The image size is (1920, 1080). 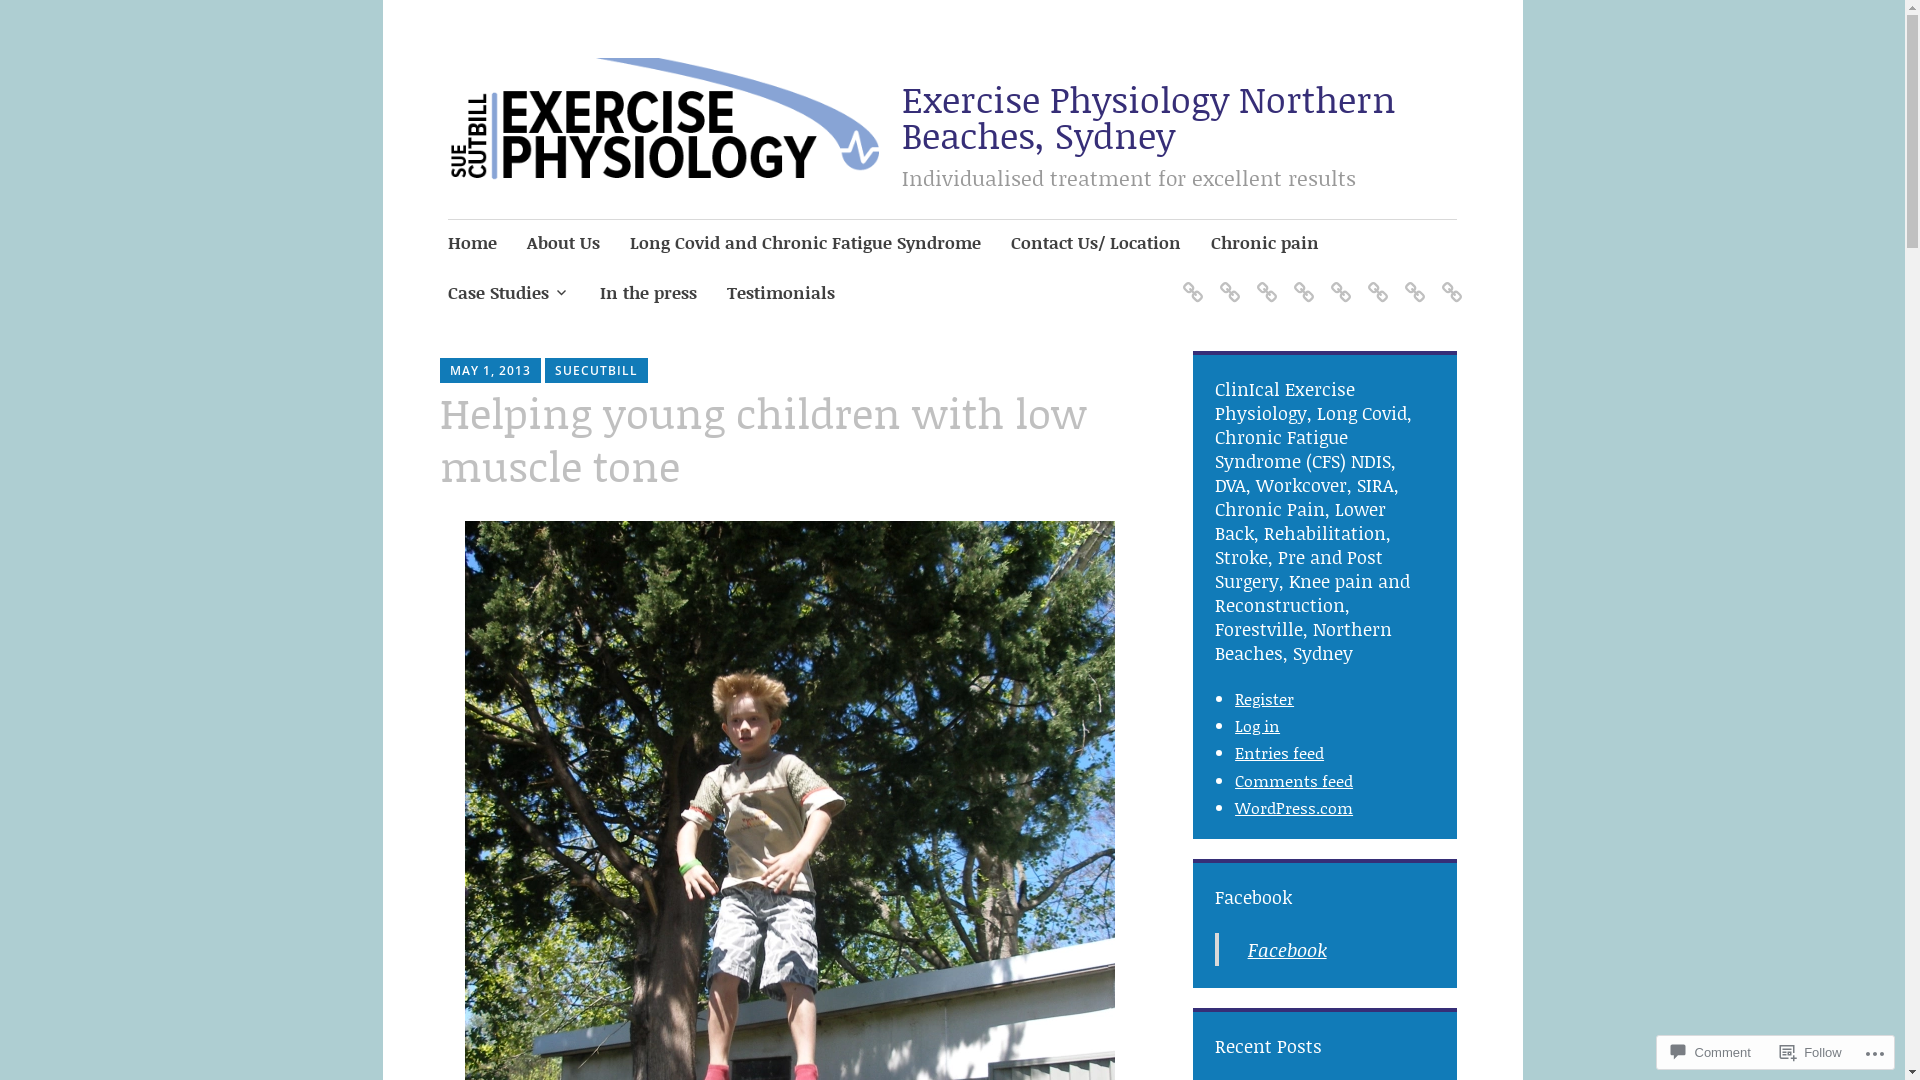 I want to click on Contact Us/ Location, so click(x=1096, y=244).